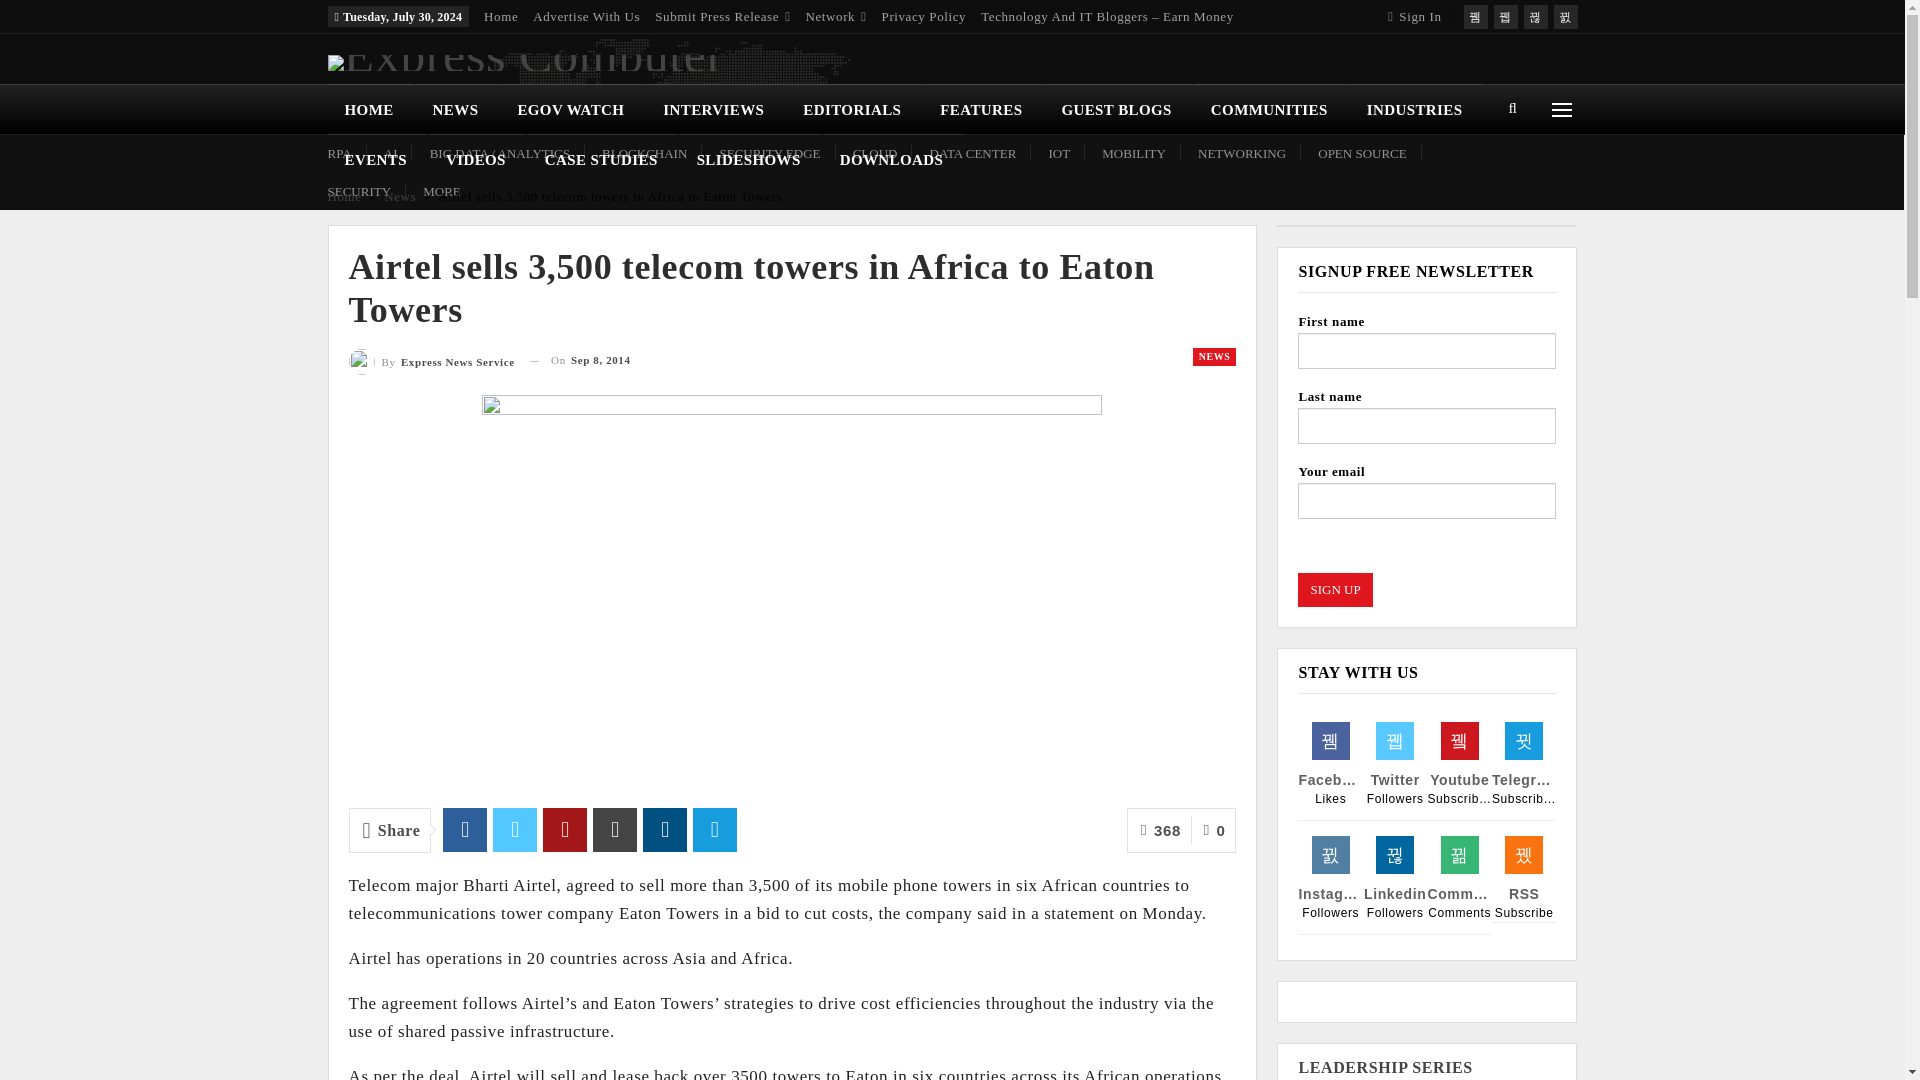 Image resolution: width=1920 pixels, height=1080 pixels. What do you see at coordinates (924, 16) in the screenshot?
I see `Privacy Policy` at bounding box center [924, 16].